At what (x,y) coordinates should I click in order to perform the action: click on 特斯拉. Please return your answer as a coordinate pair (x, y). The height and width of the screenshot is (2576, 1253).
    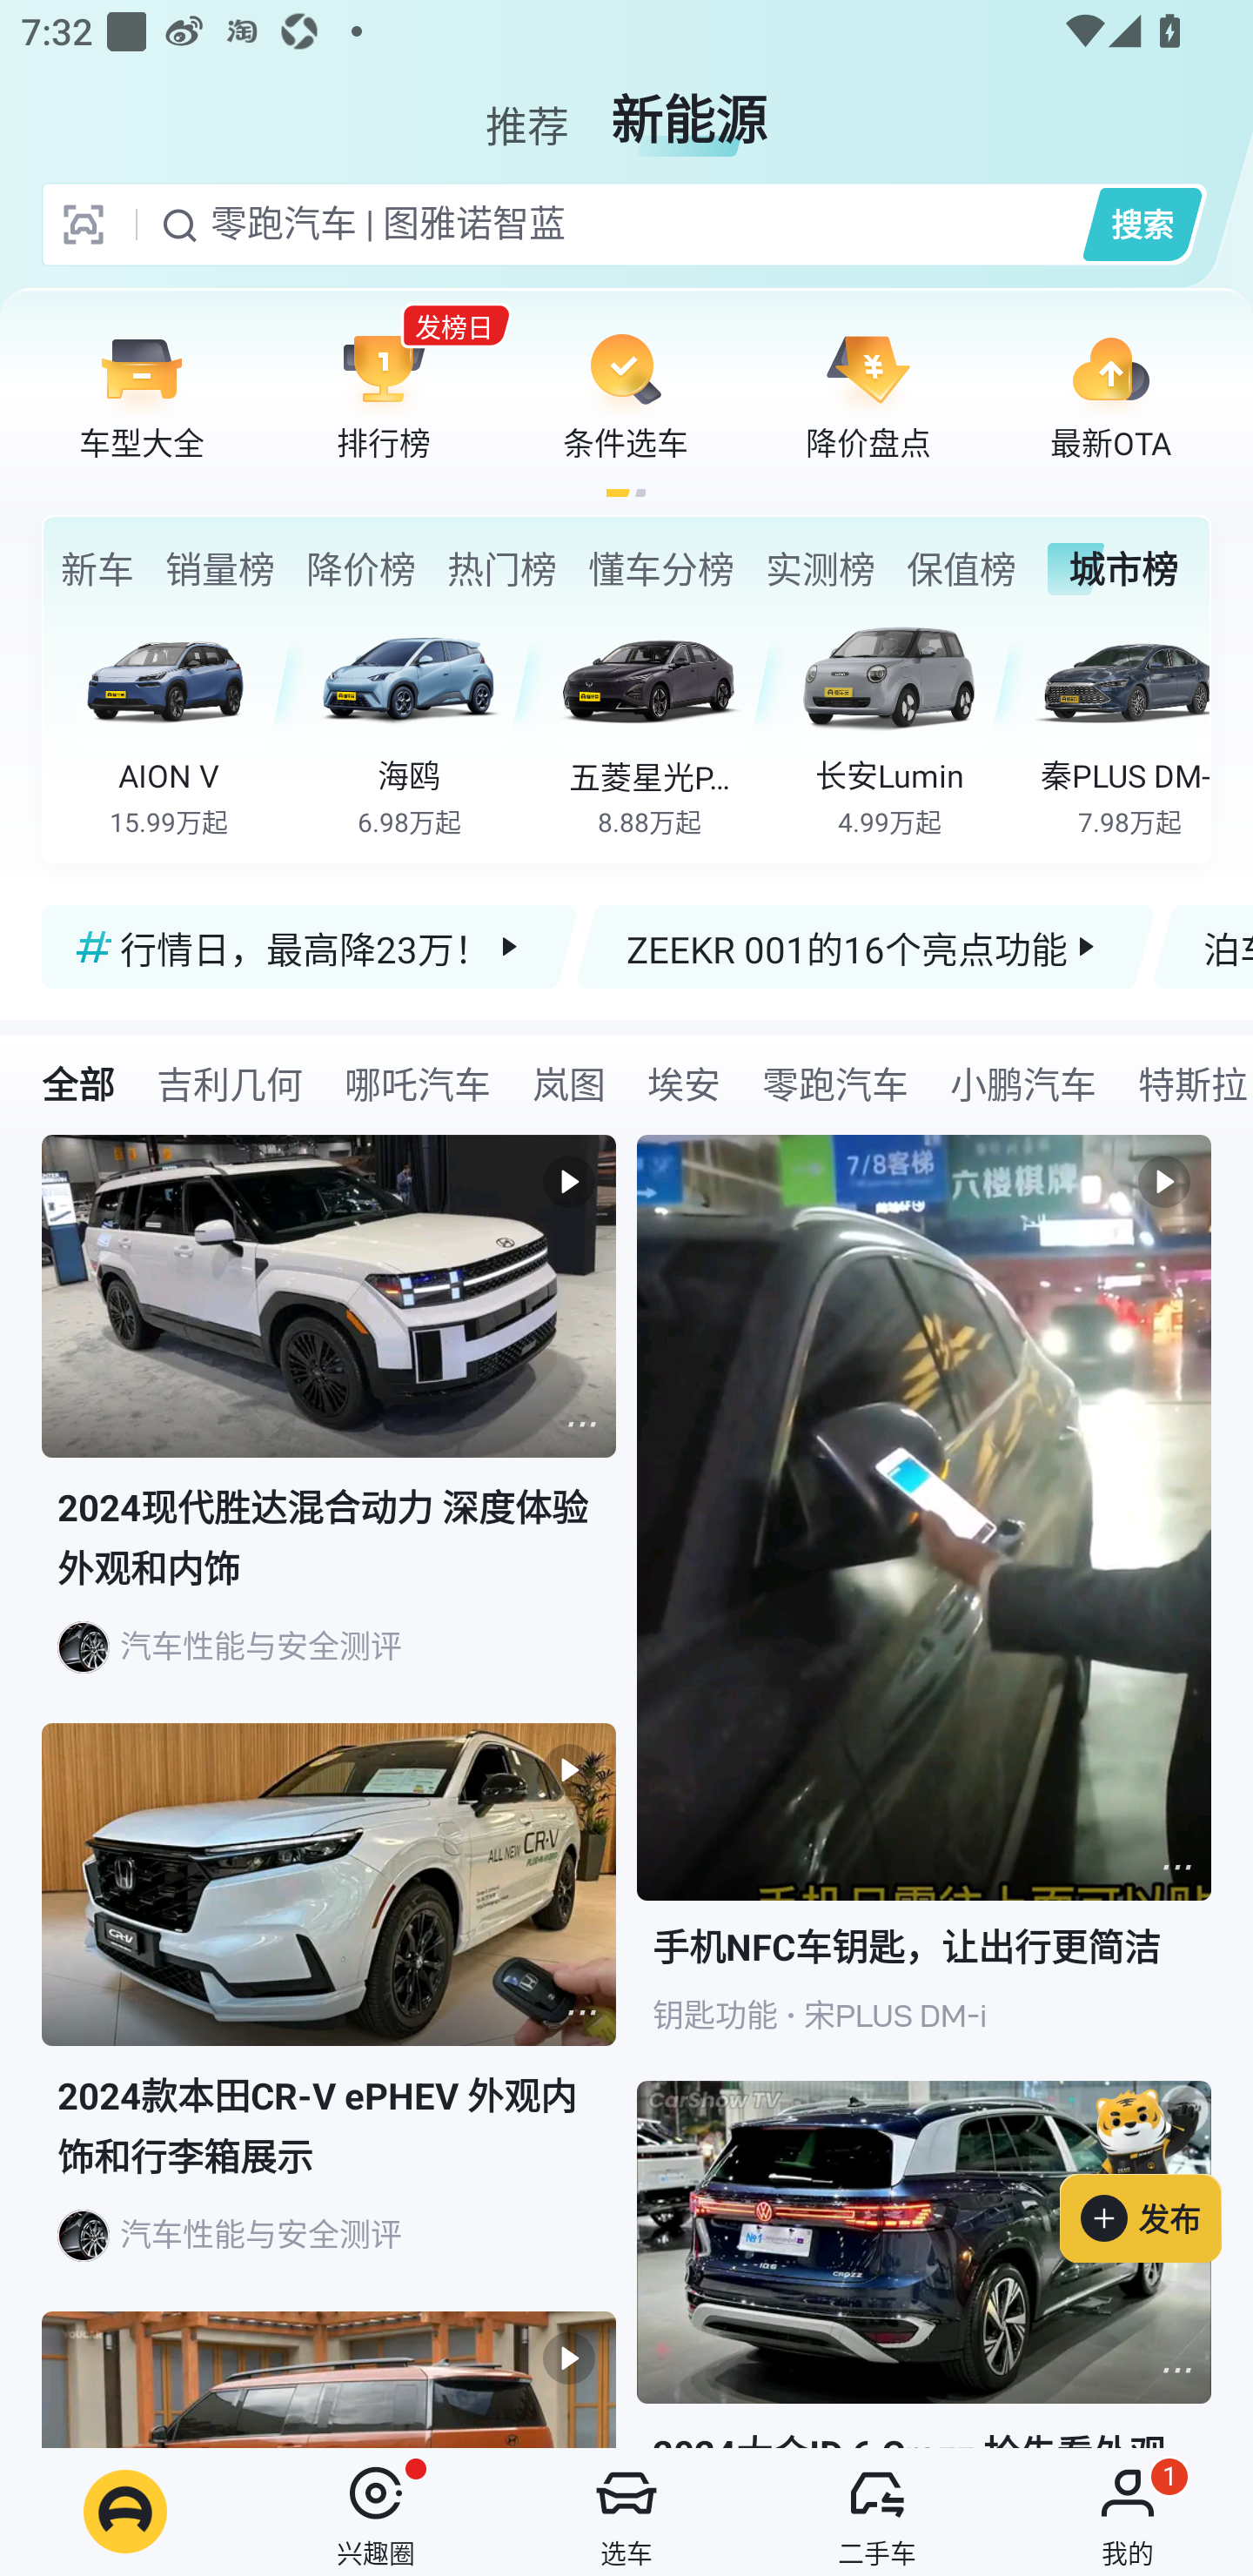
    Looking at the image, I should click on (1185, 1083).